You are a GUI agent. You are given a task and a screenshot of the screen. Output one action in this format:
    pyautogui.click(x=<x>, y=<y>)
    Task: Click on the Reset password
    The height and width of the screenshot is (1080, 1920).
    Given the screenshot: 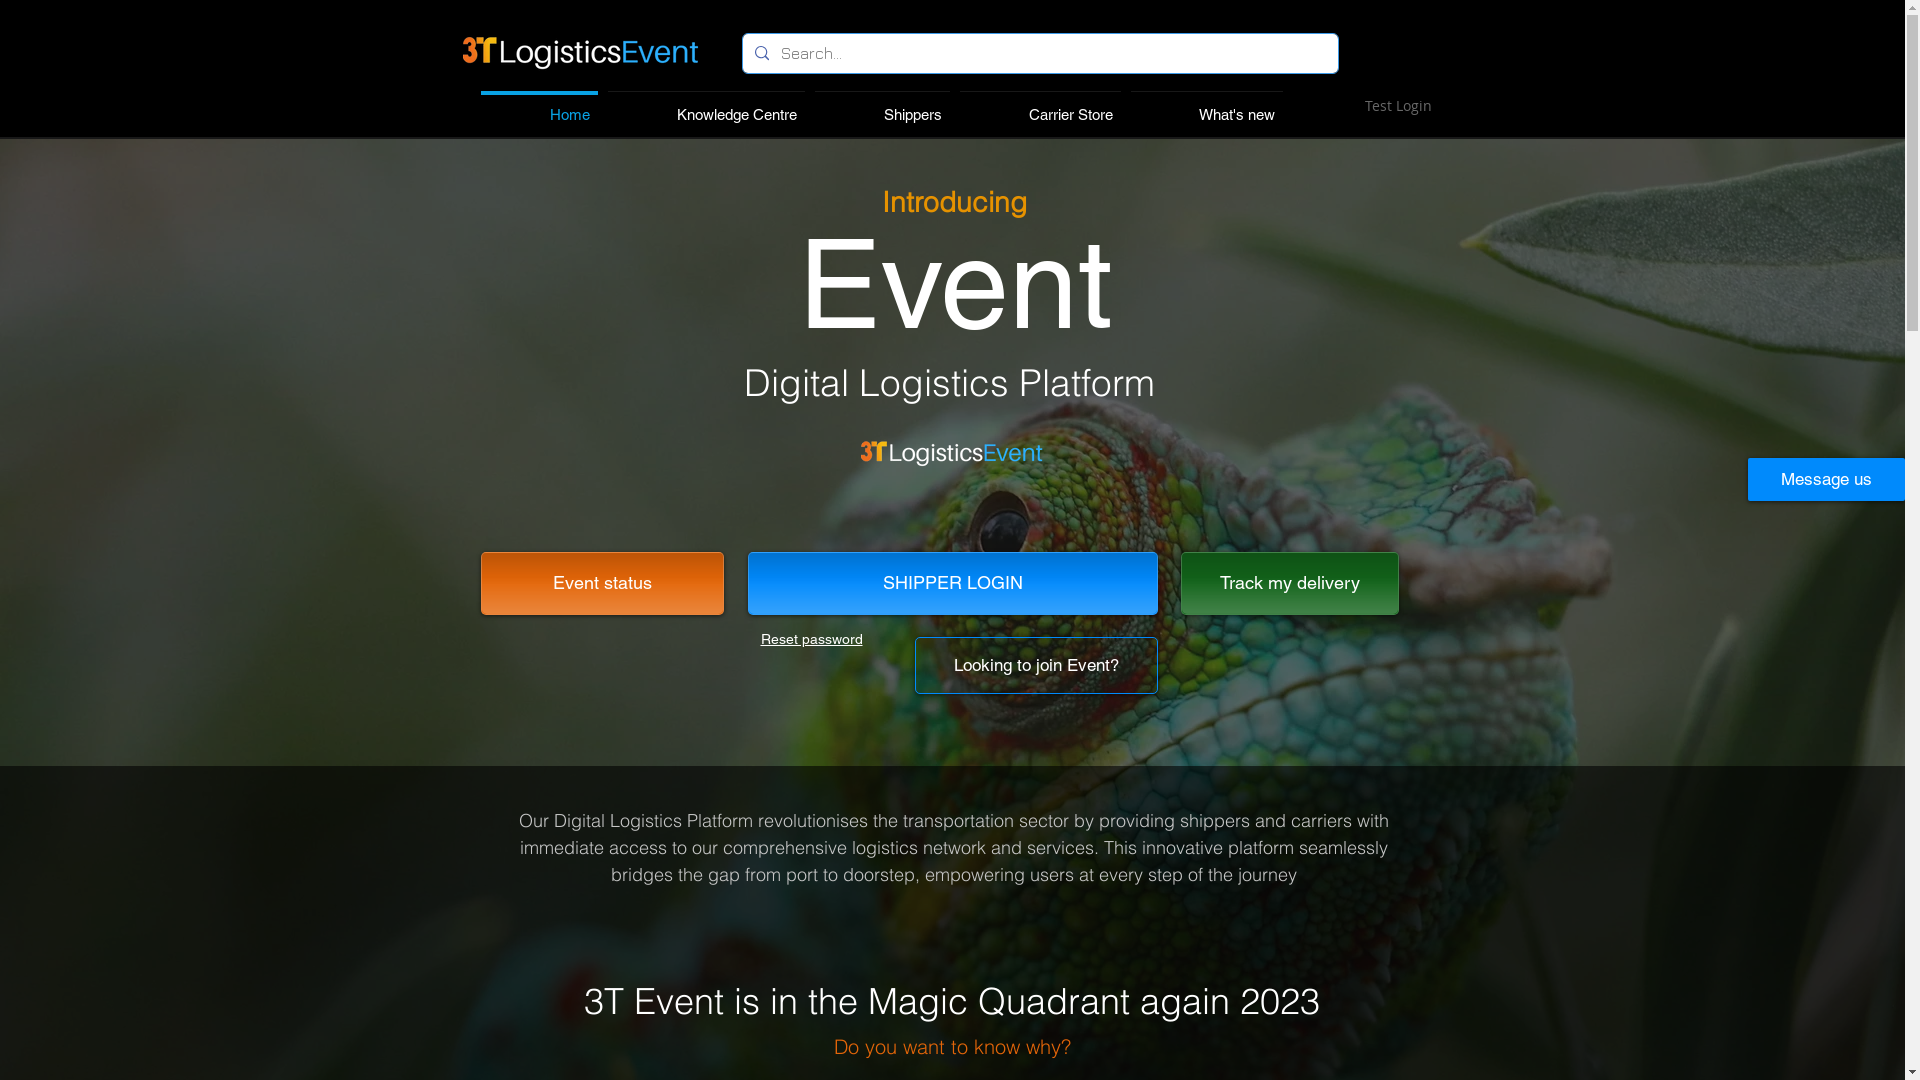 What is the action you would take?
    pyautogui.click(x=811, y=639)
    